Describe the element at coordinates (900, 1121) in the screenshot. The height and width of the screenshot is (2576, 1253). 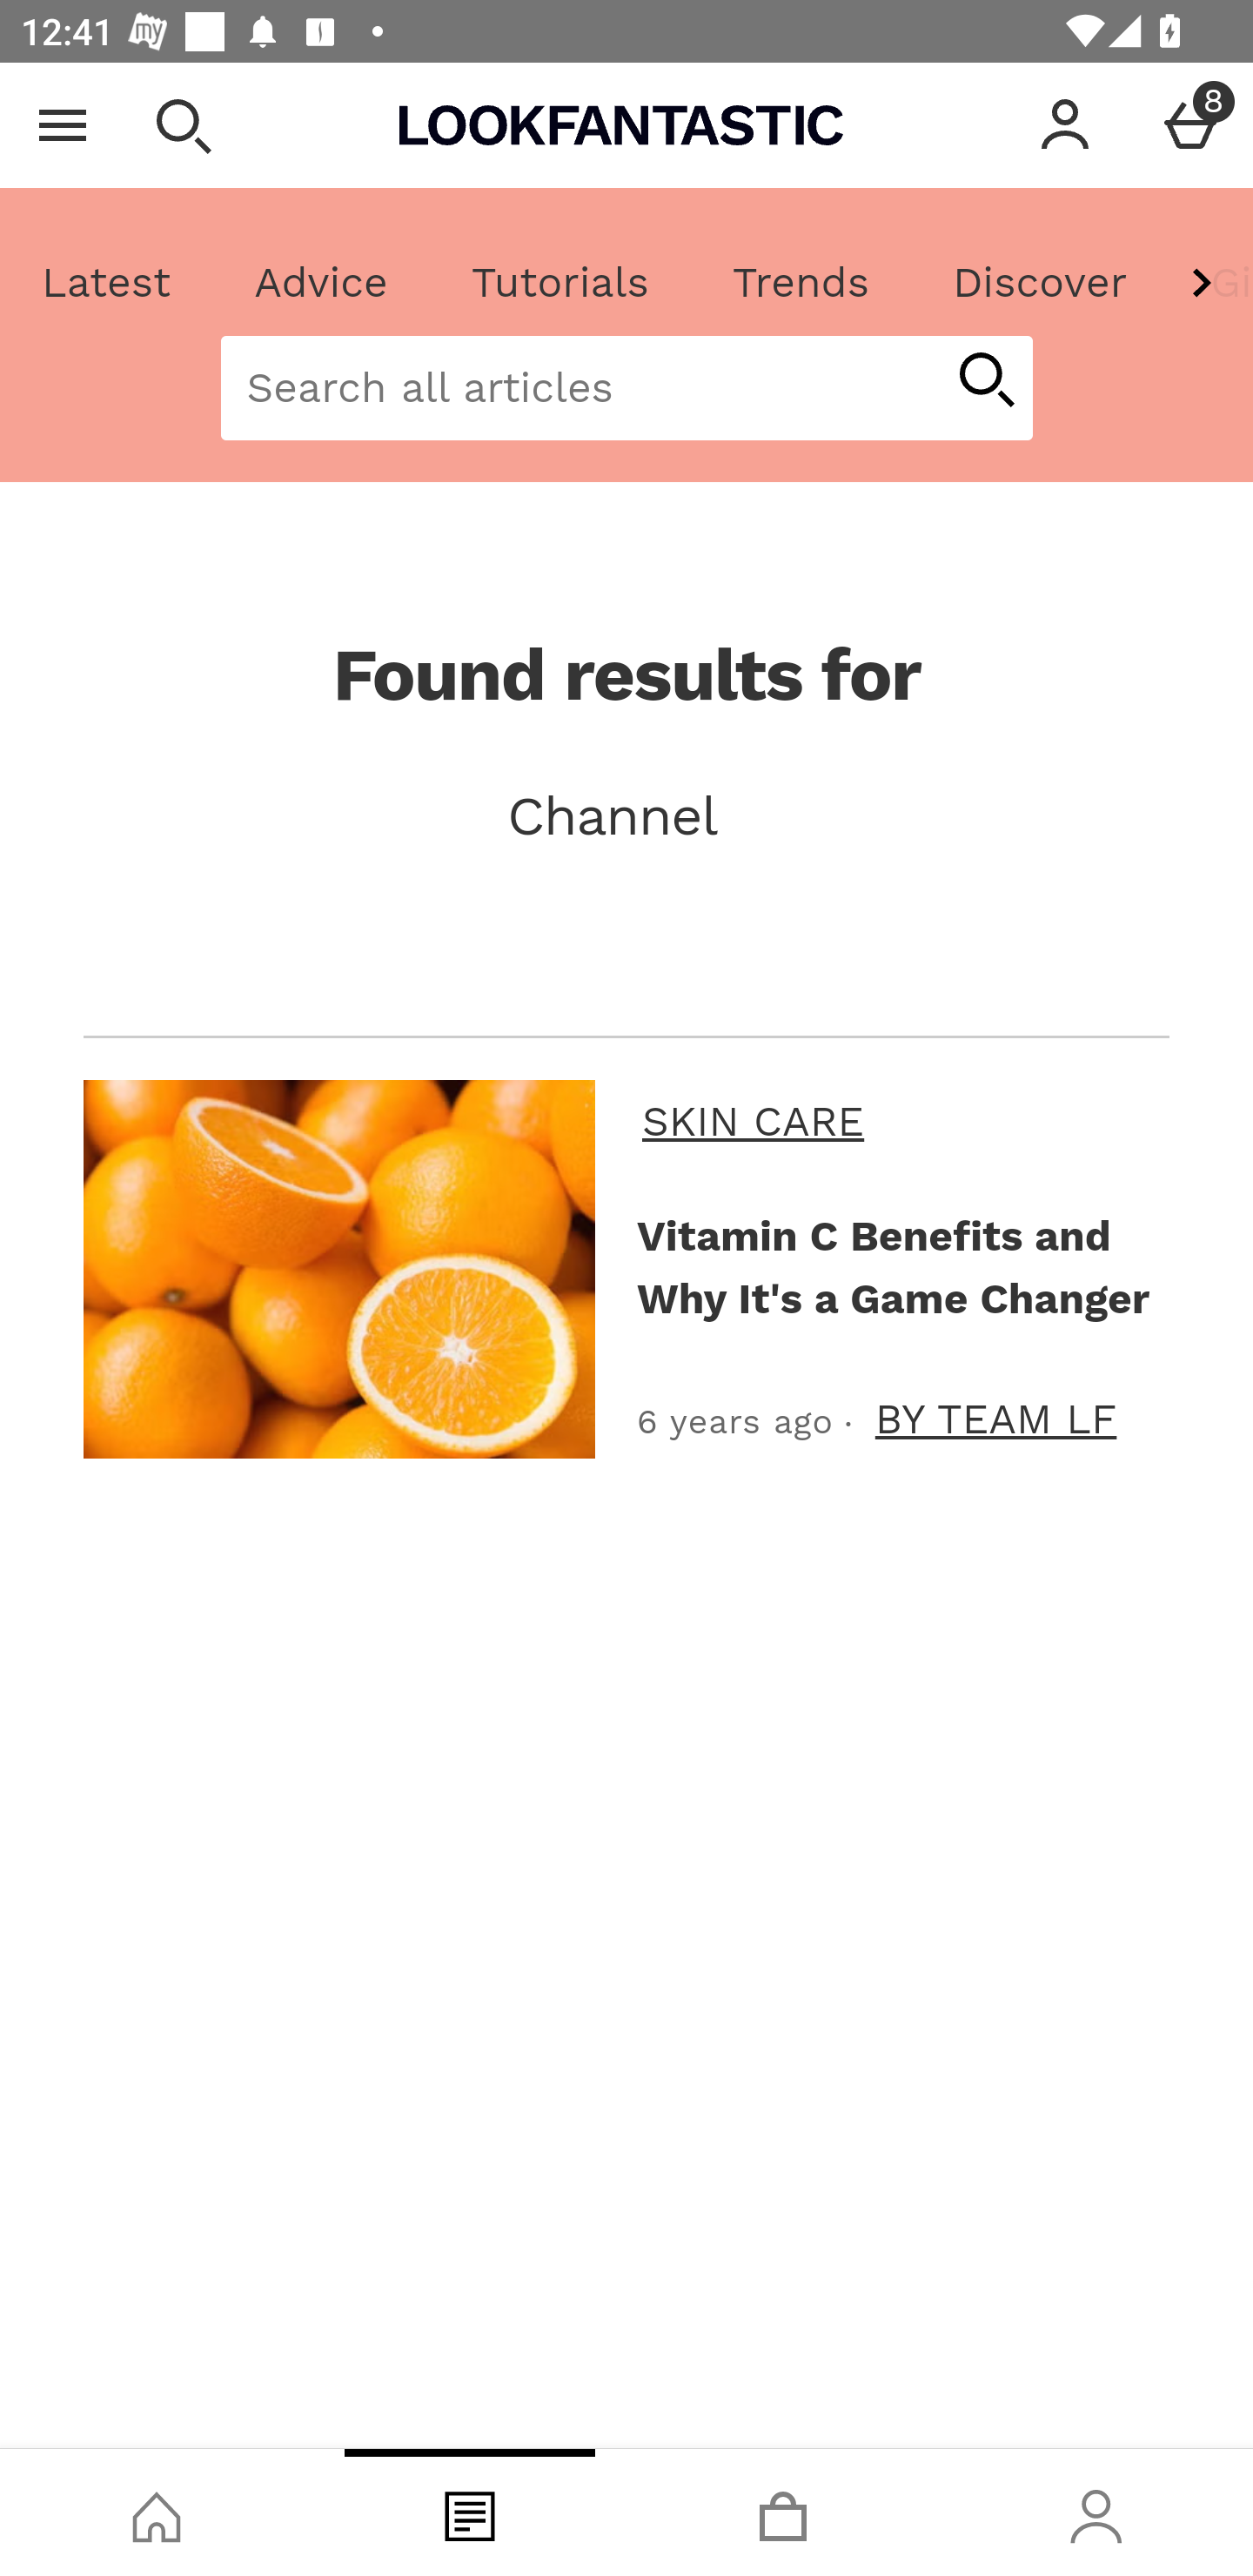
I see `SKIN CARE` at that location.